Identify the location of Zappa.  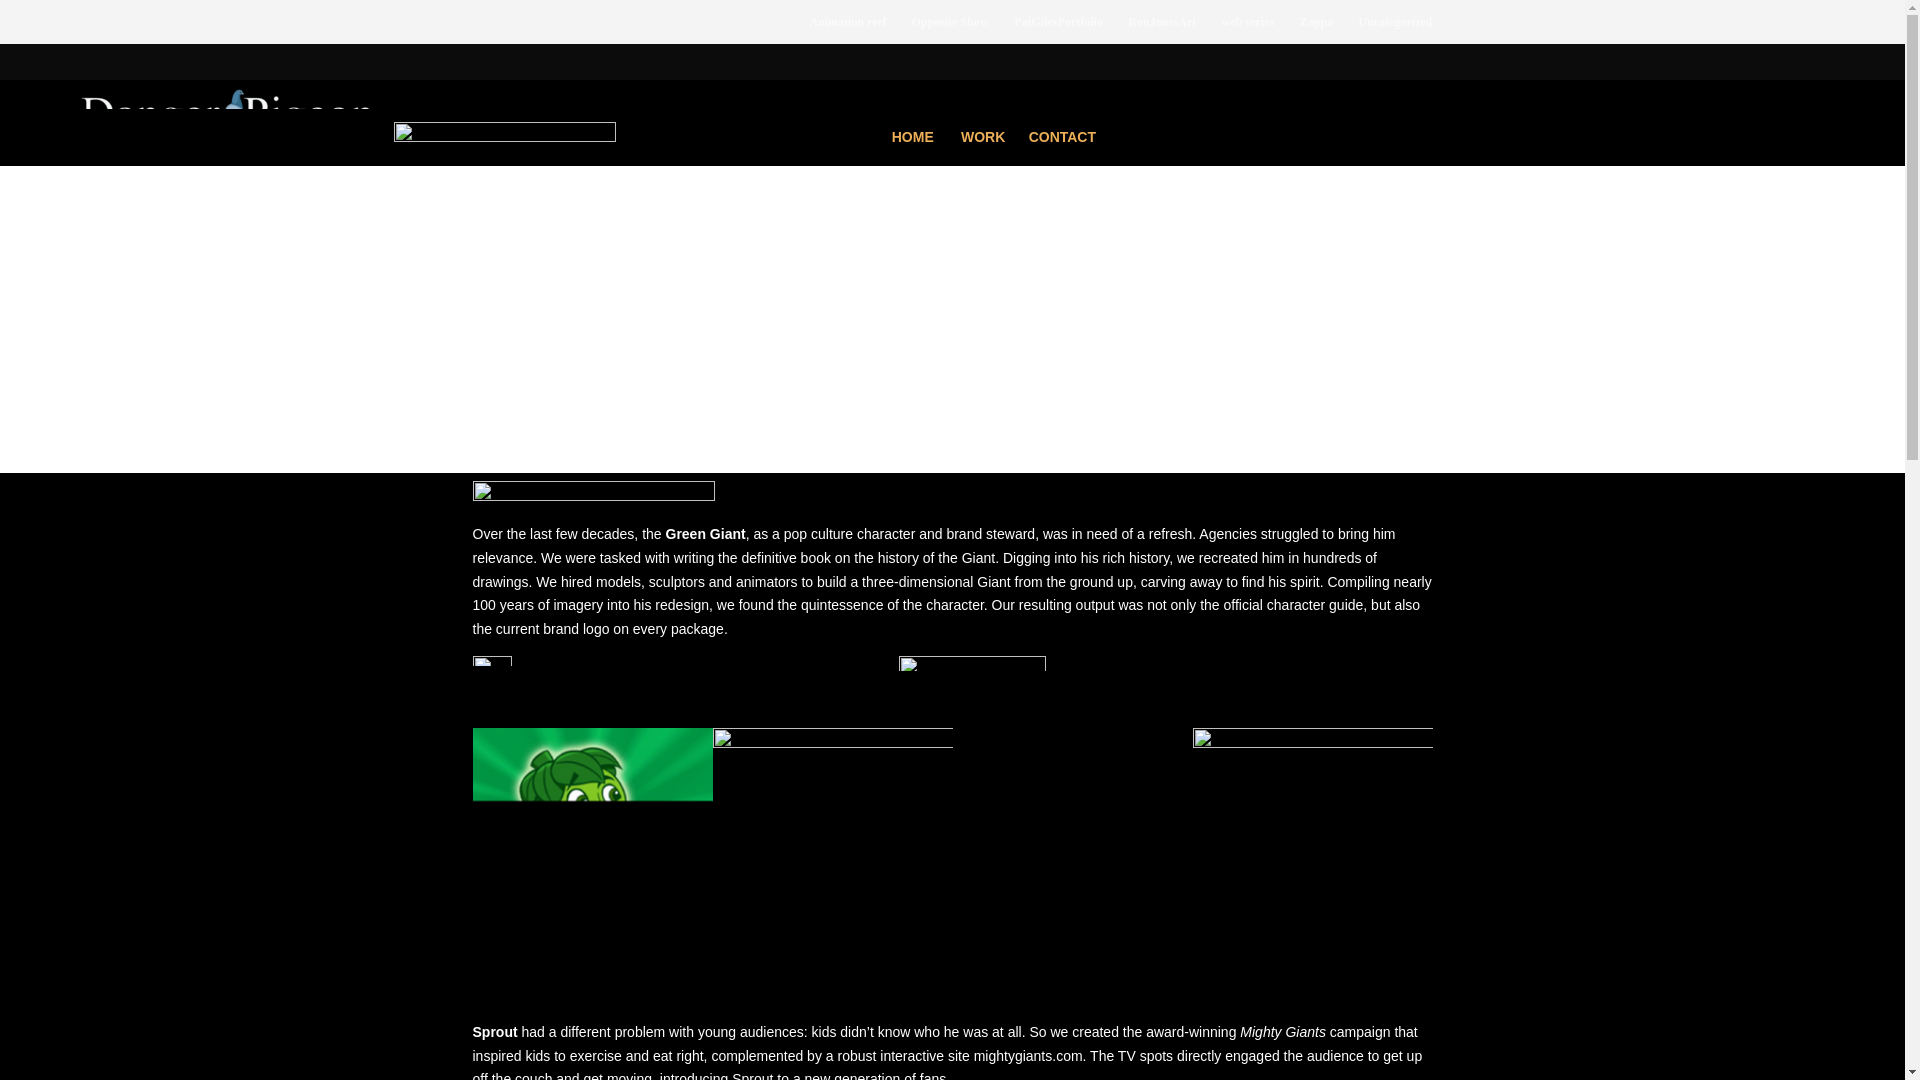
(1316, 30).